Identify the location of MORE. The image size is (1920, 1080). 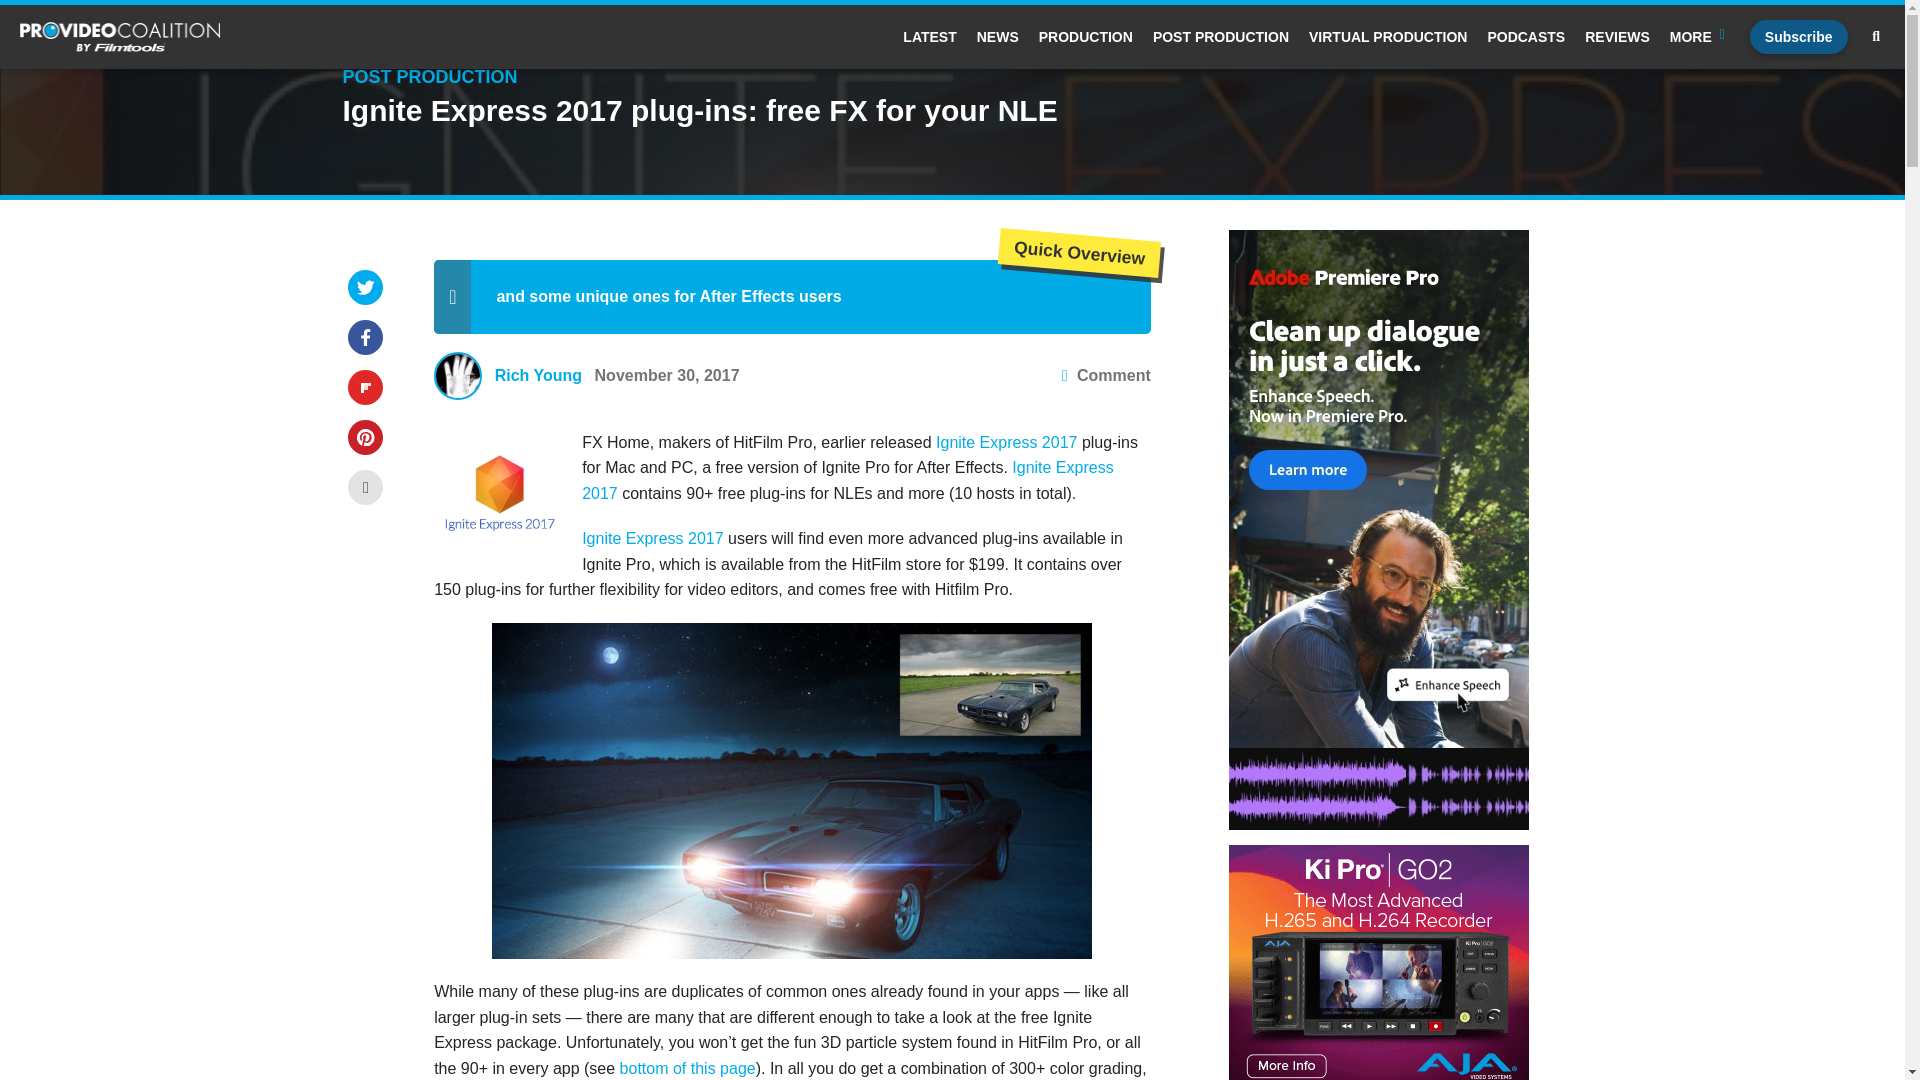
(1700, 37).